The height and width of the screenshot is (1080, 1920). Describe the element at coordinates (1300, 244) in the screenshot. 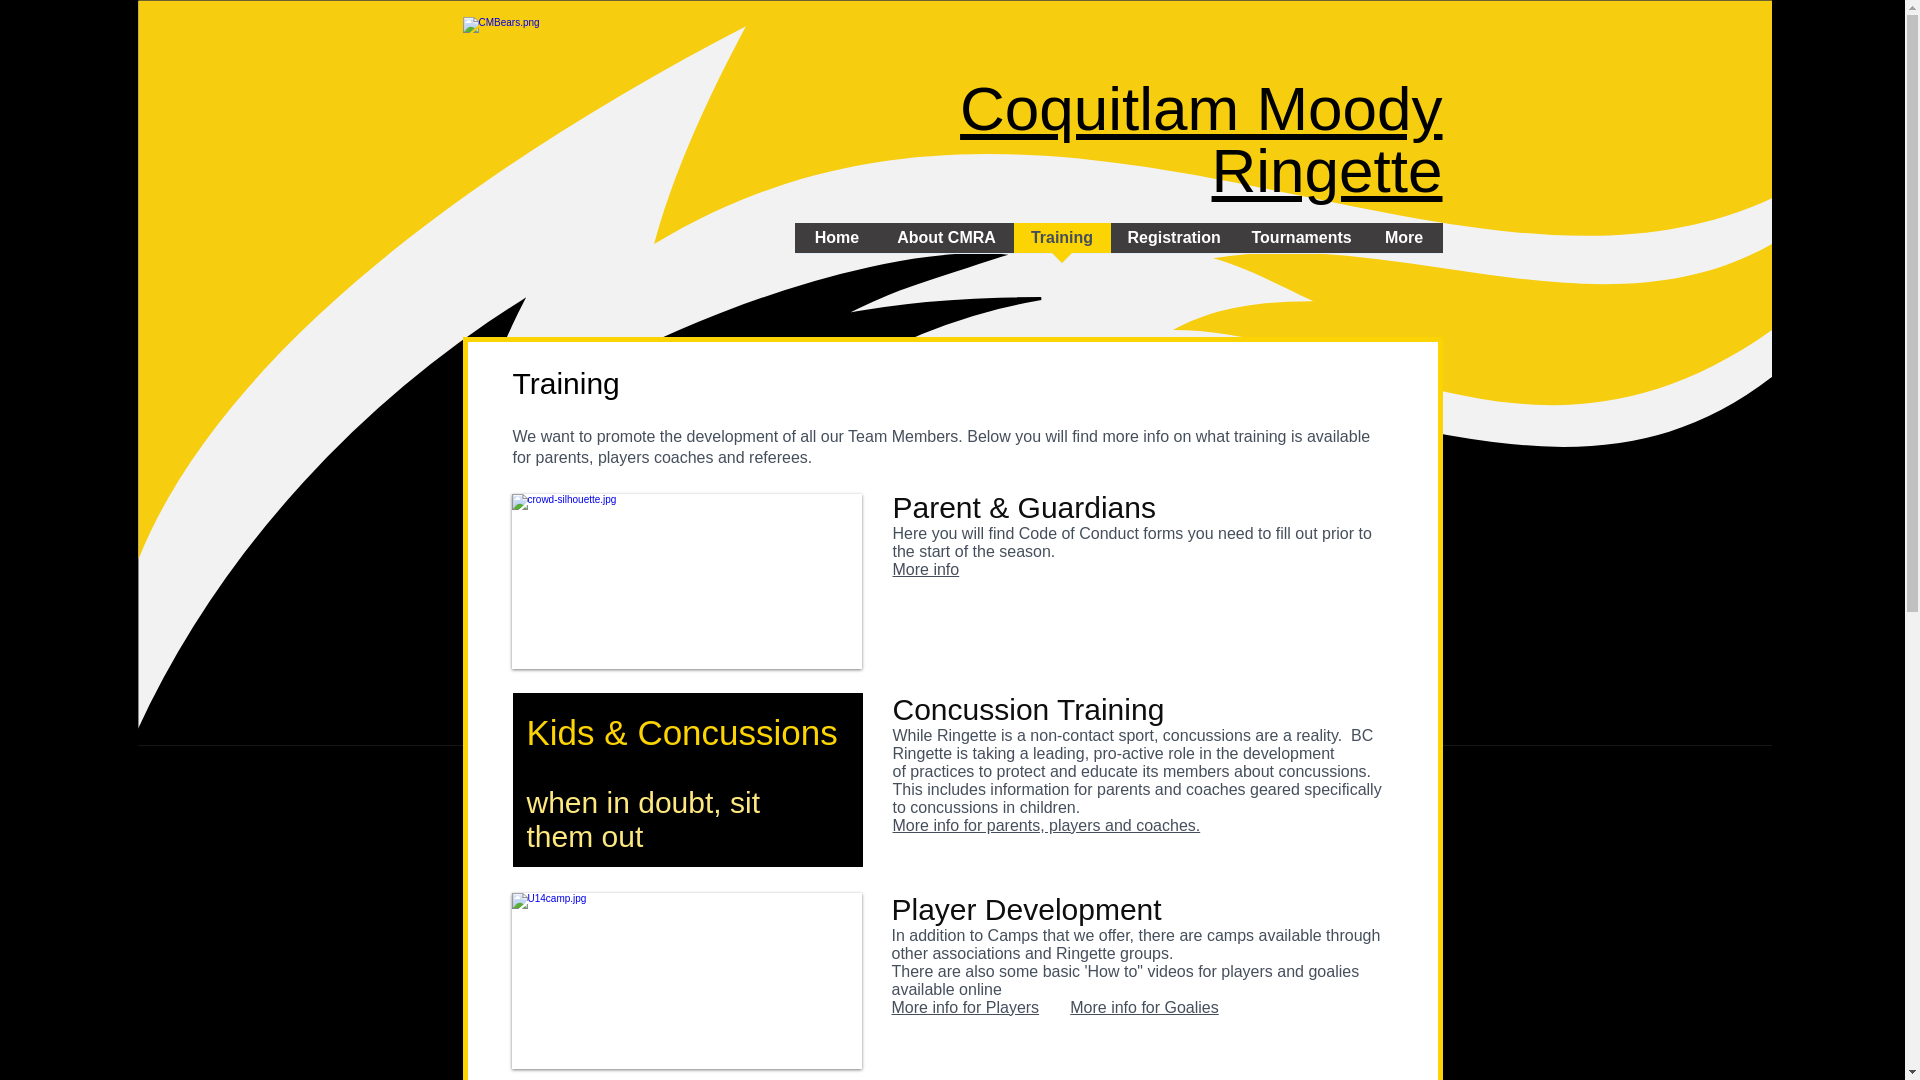

I see `Tournaments` at that location.